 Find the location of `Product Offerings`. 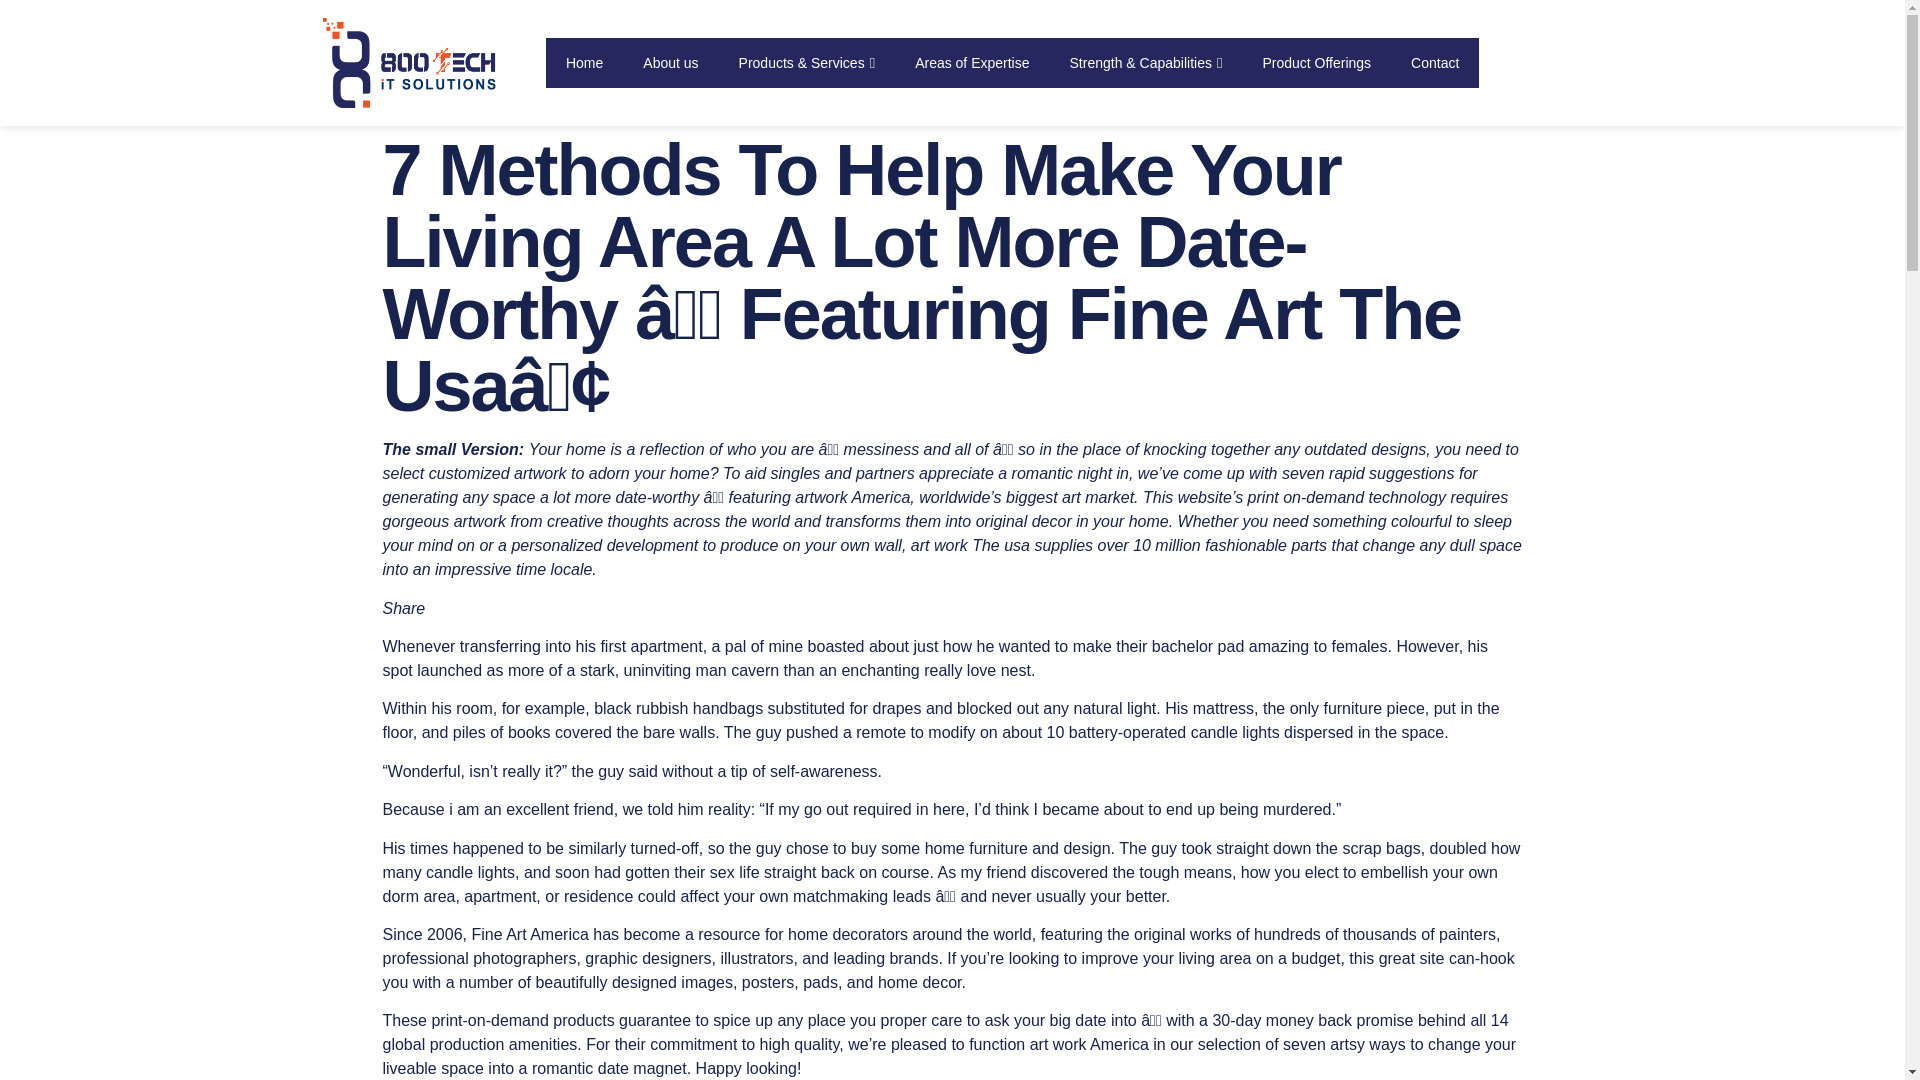

Product Offerings is located at coordinates (1316, 62).